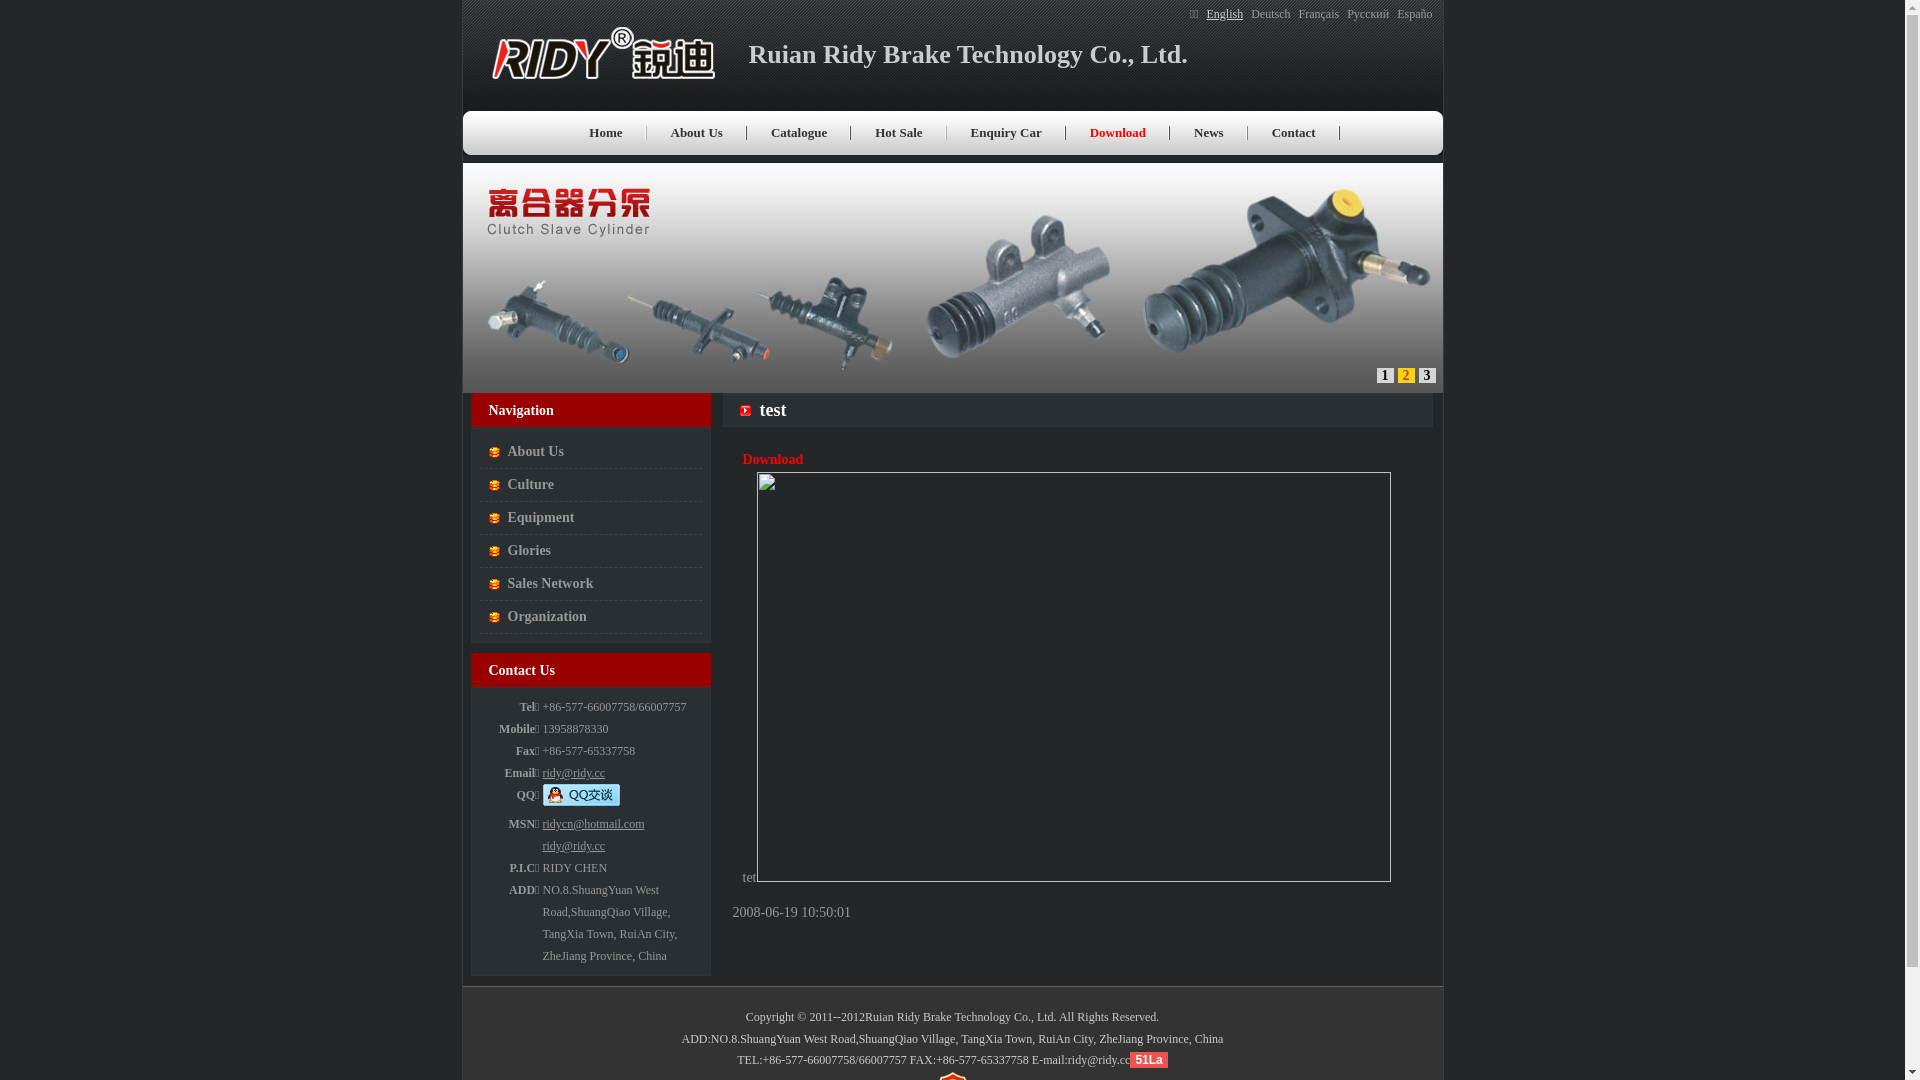 The height and width of the screenshot is (1080, 1920). I want to click on 3, so click(1426, 376).